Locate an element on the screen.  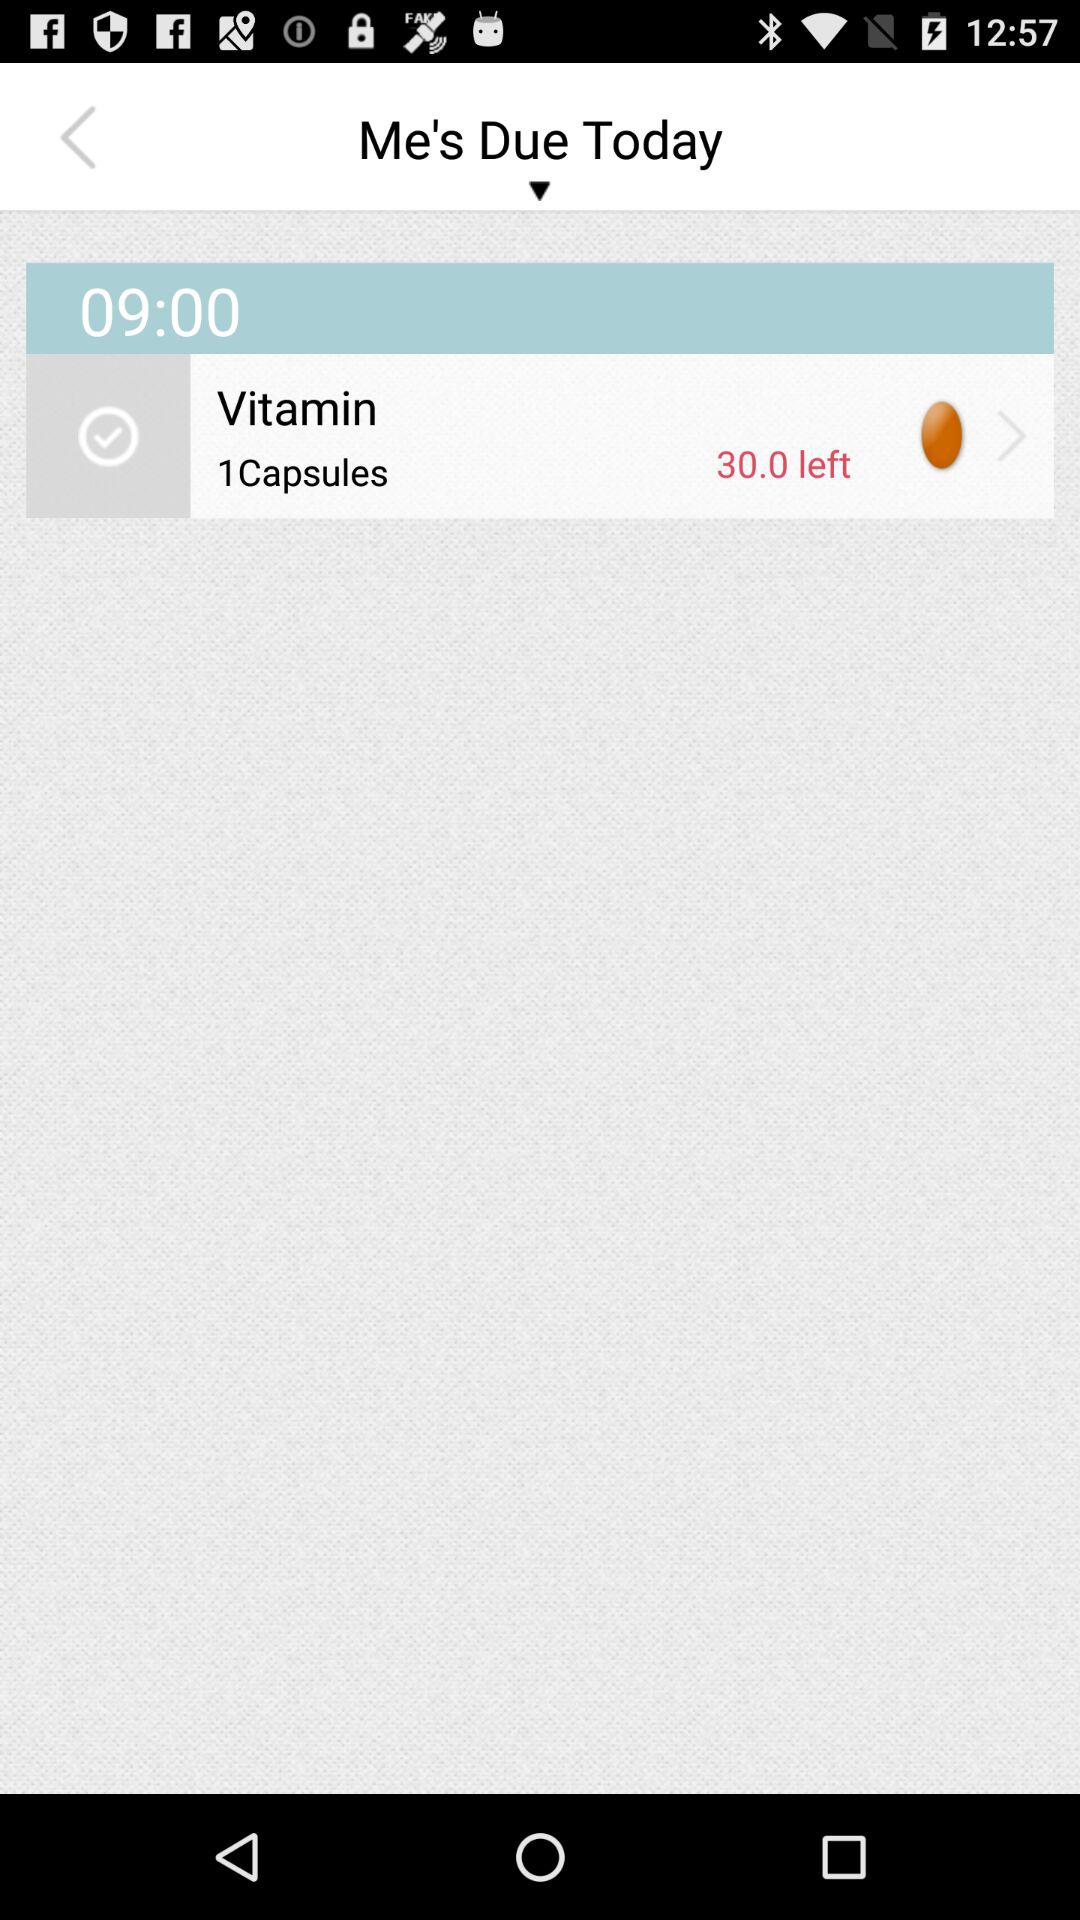
open the item below the 09:00 app is located at coordinates (534, 406).